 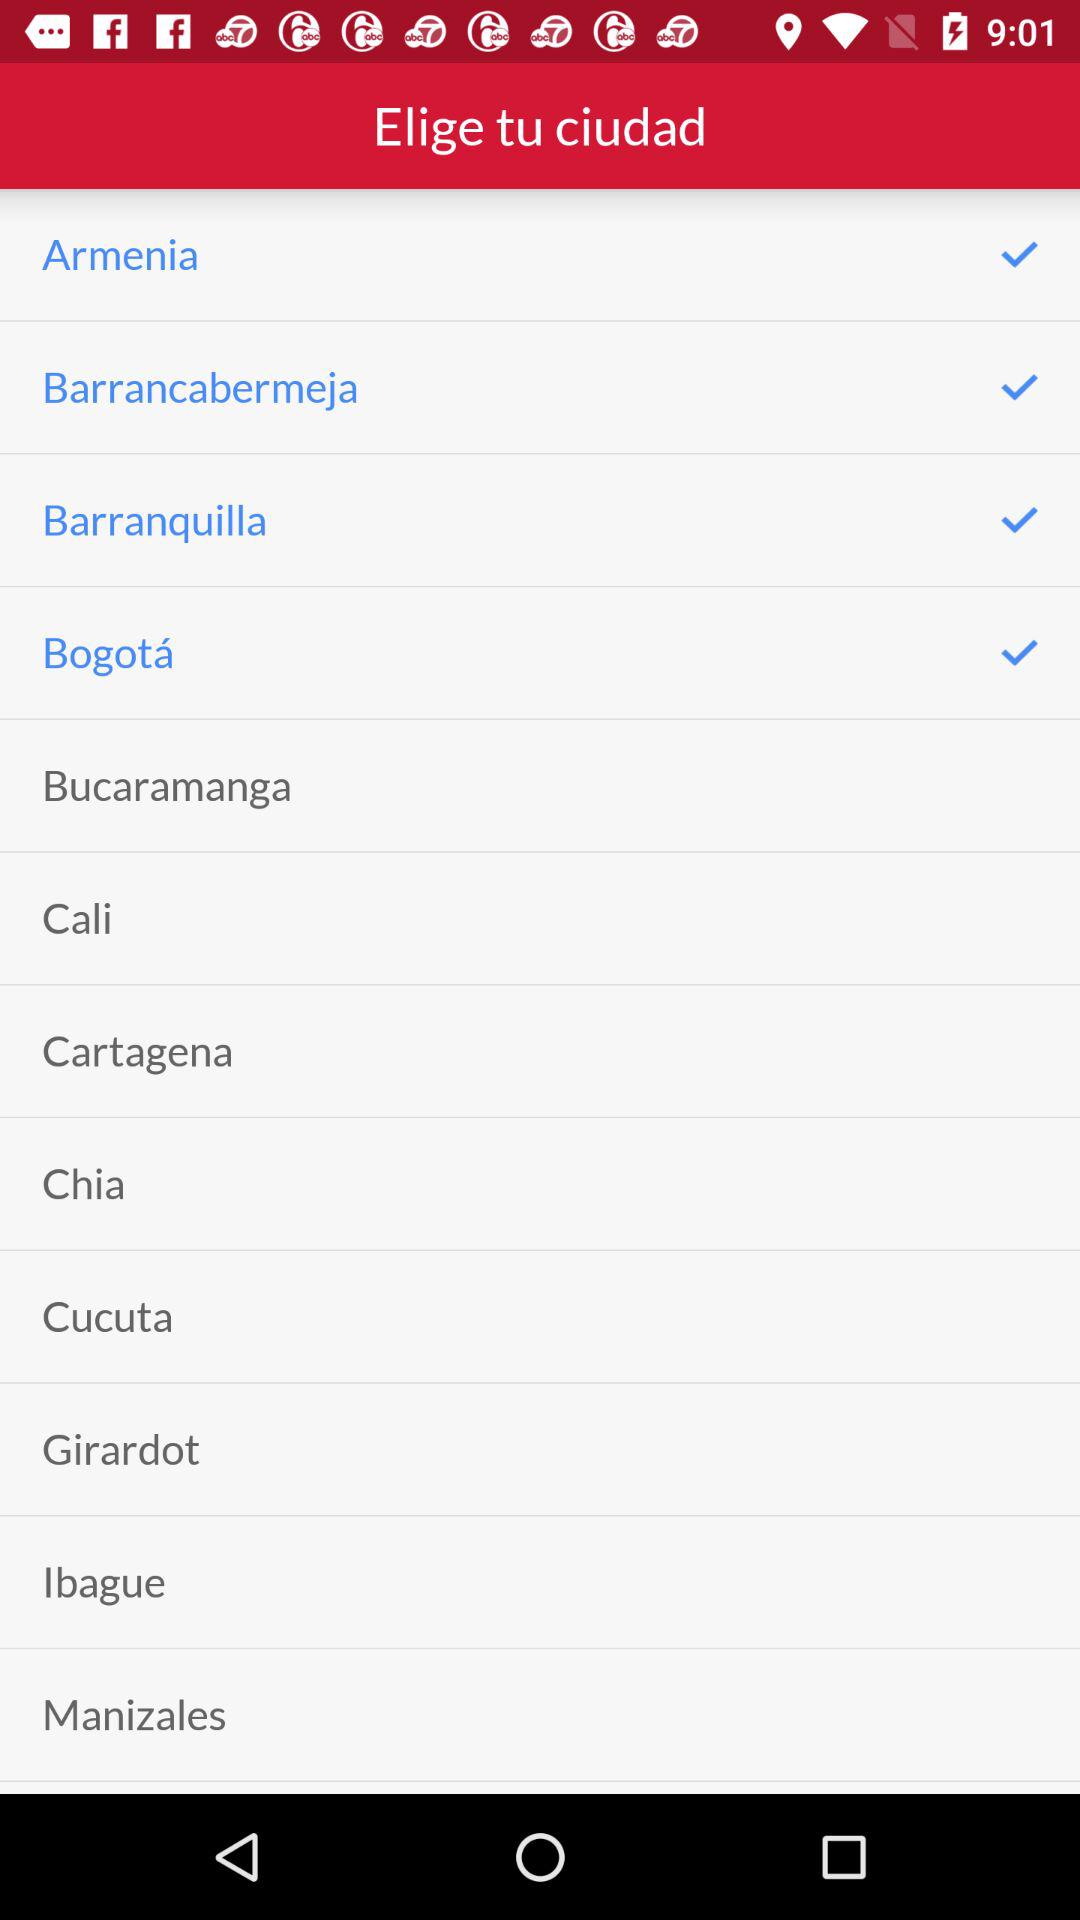 I want to click on tap the icon below the cartagena app, so click(x=84, y=1184).